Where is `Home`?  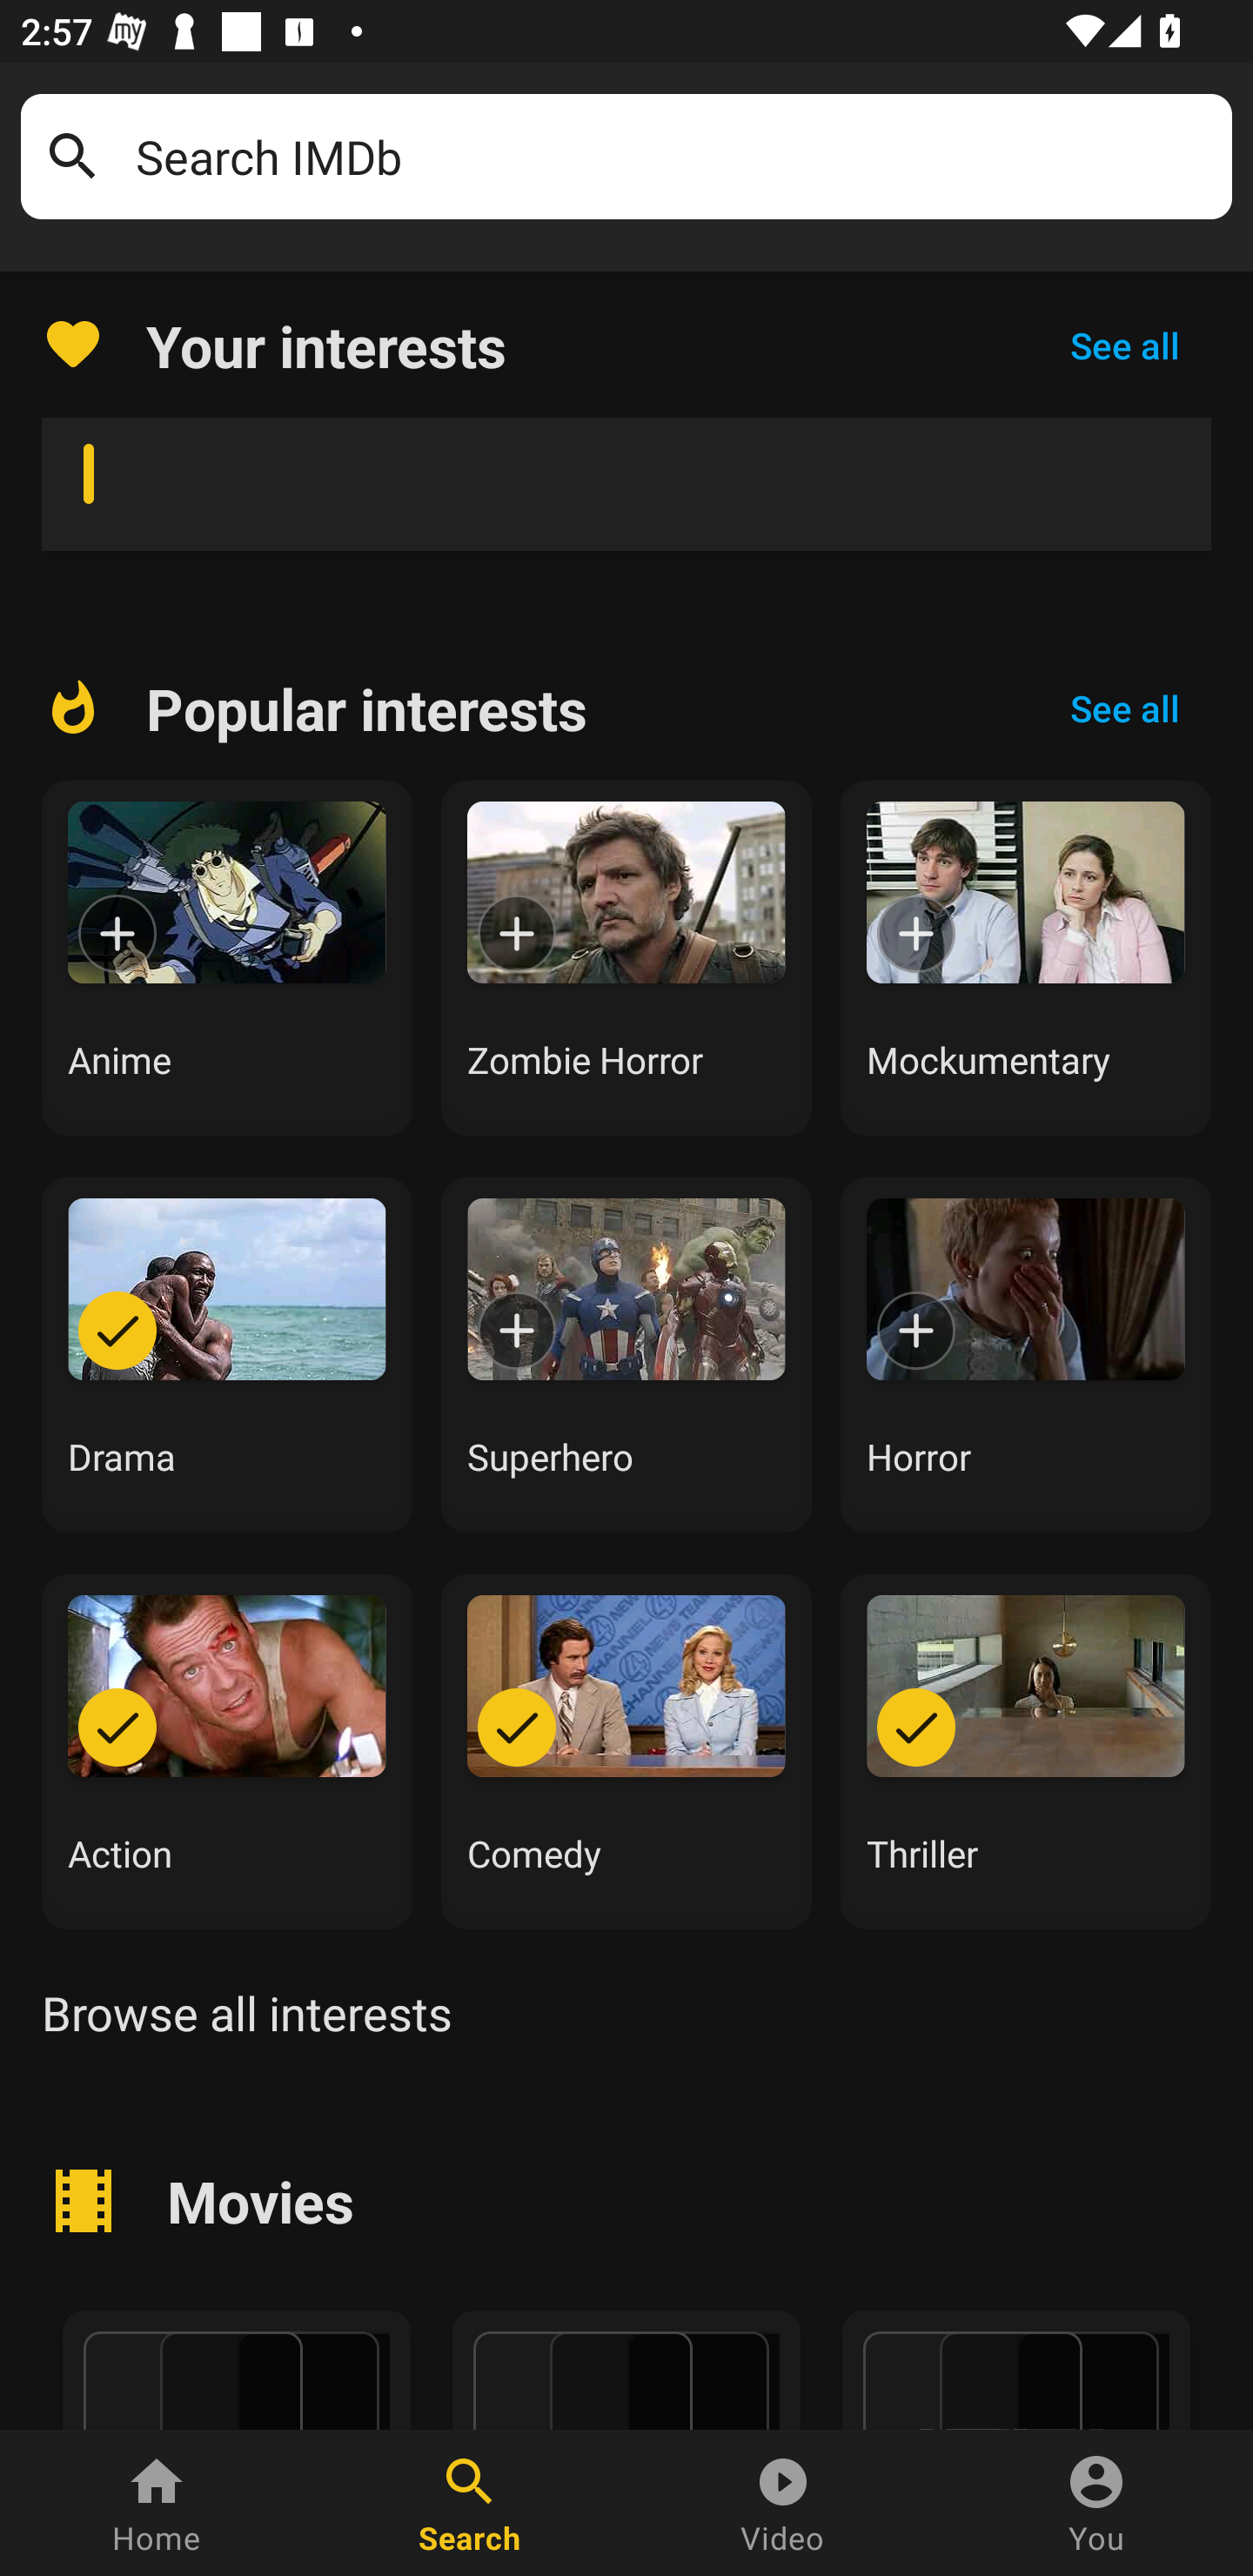 Home is located at coordinates (157, 2503).